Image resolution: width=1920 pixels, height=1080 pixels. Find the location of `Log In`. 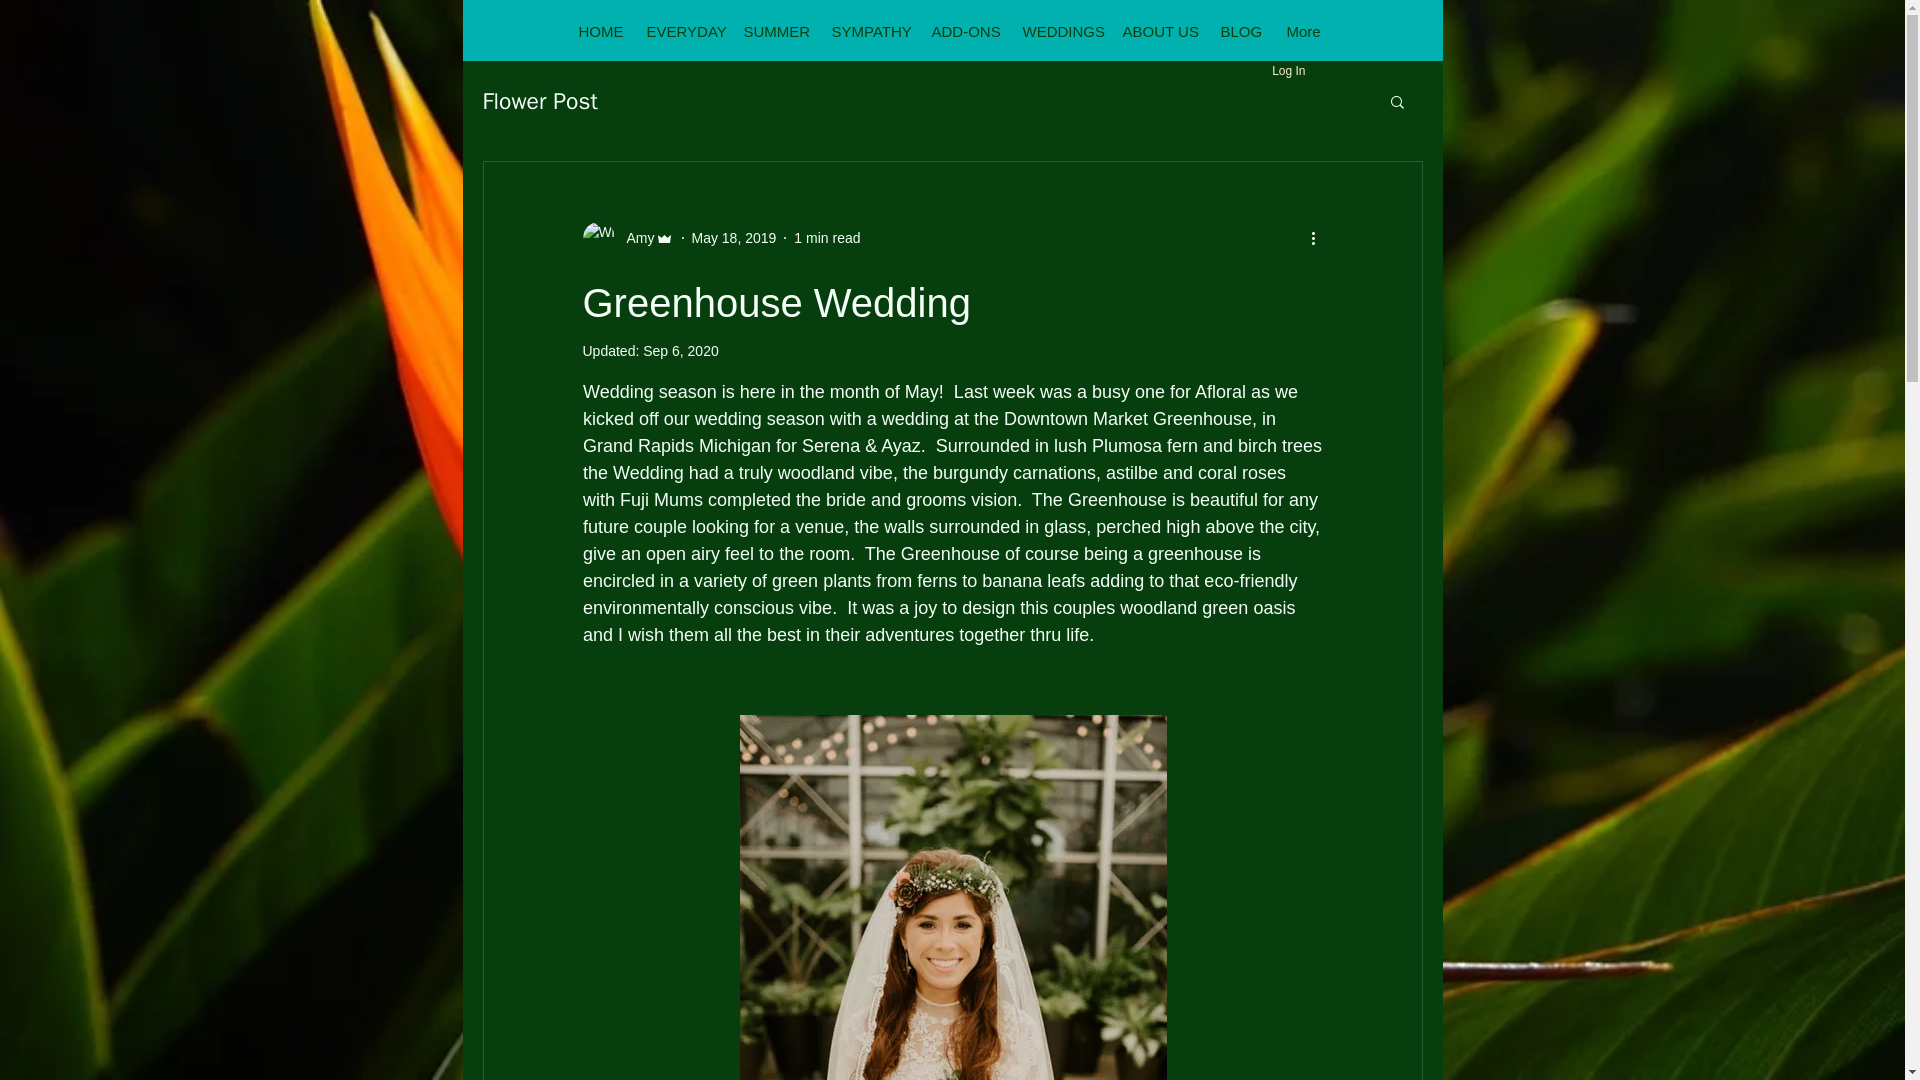

Log In is located at coordinates (1288, 72).